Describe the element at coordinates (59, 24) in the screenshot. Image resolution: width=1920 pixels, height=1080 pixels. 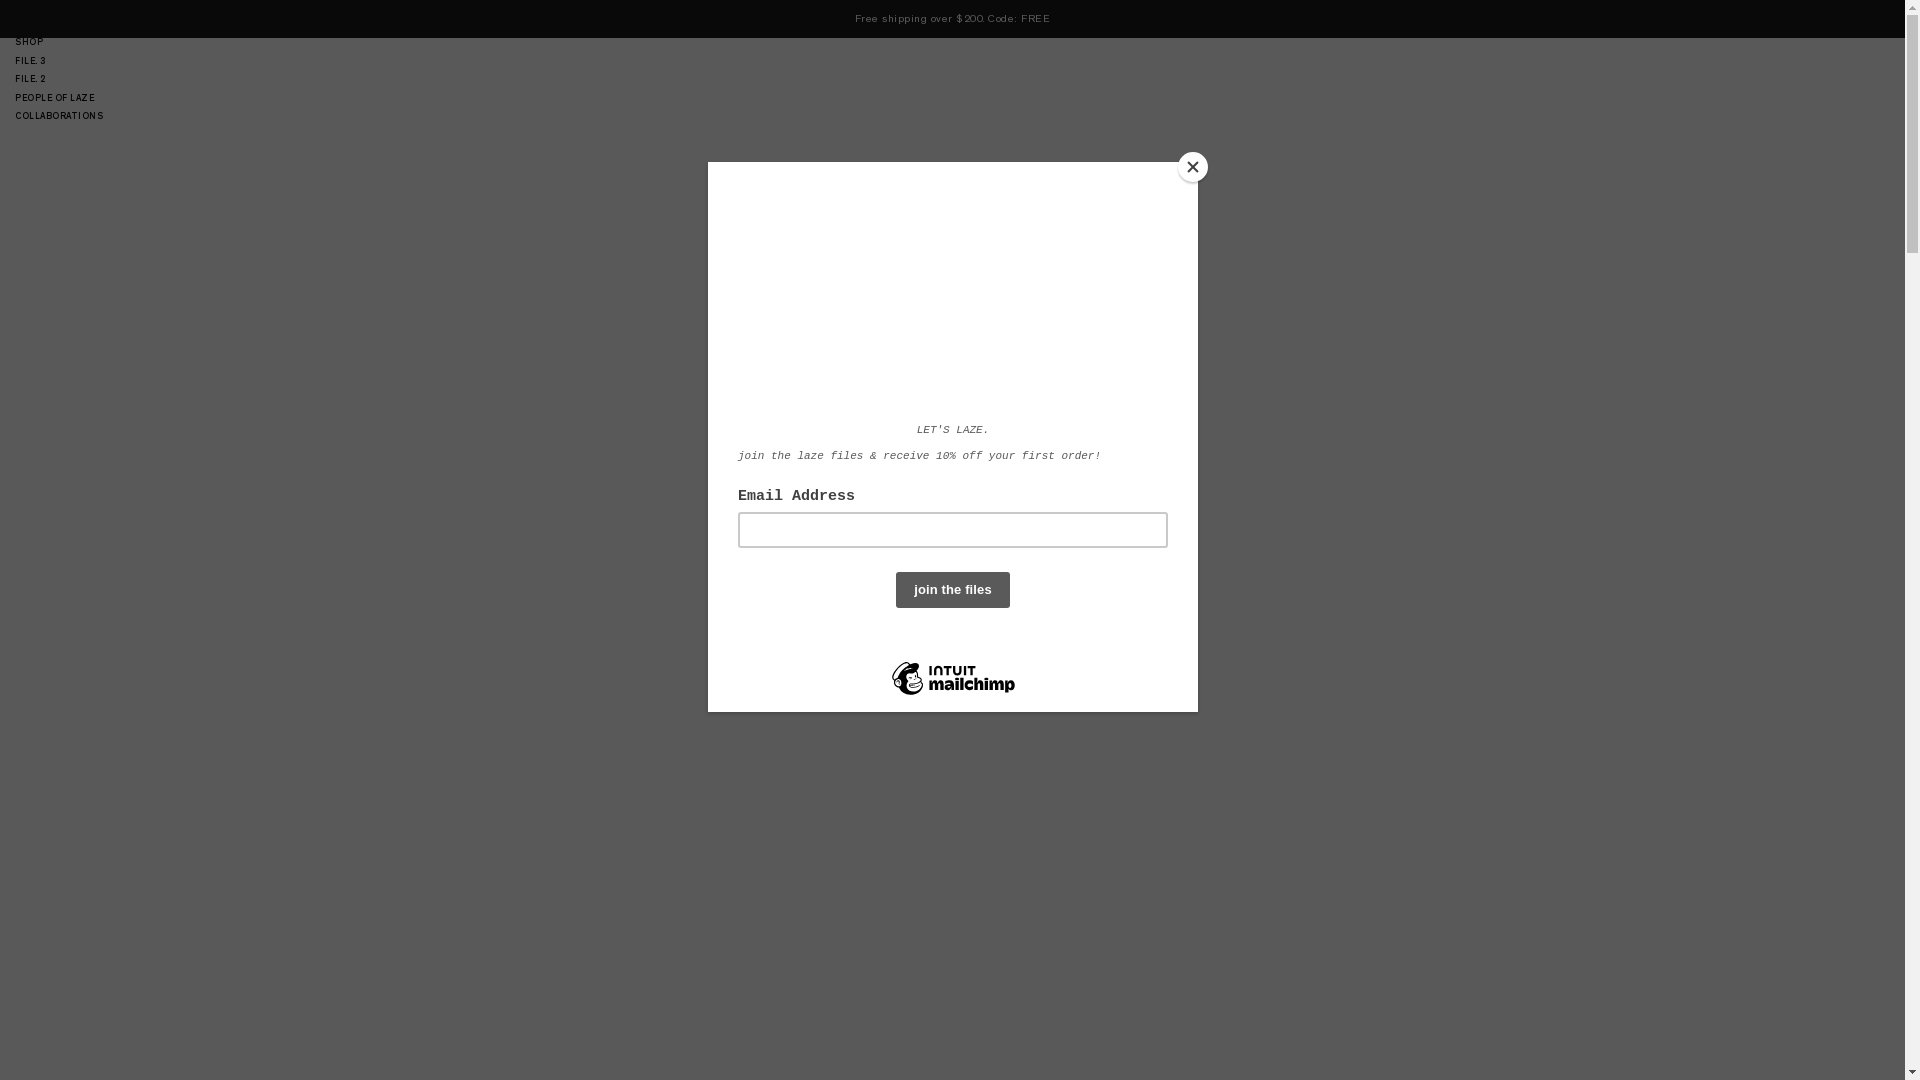
I see `HOME` at that location.